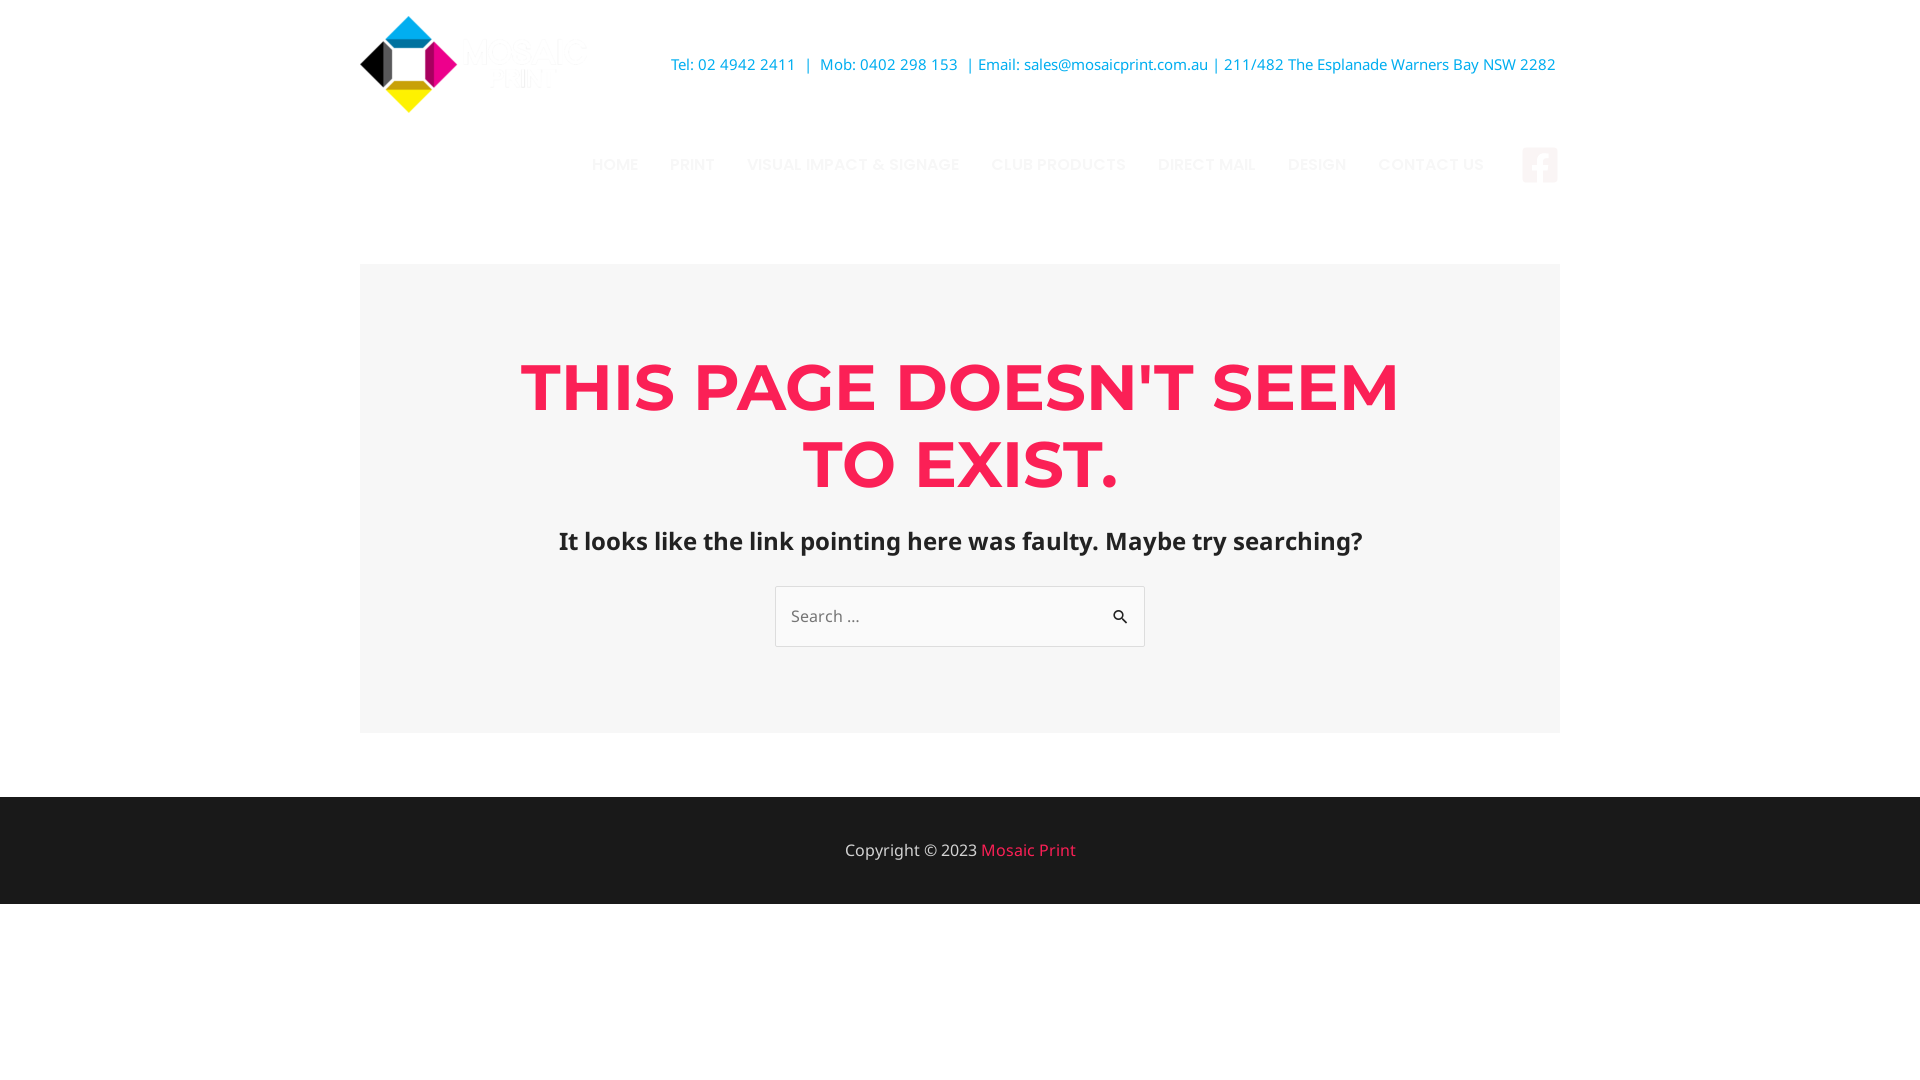  I want to click on 0402 298 153, so click(909, 64).